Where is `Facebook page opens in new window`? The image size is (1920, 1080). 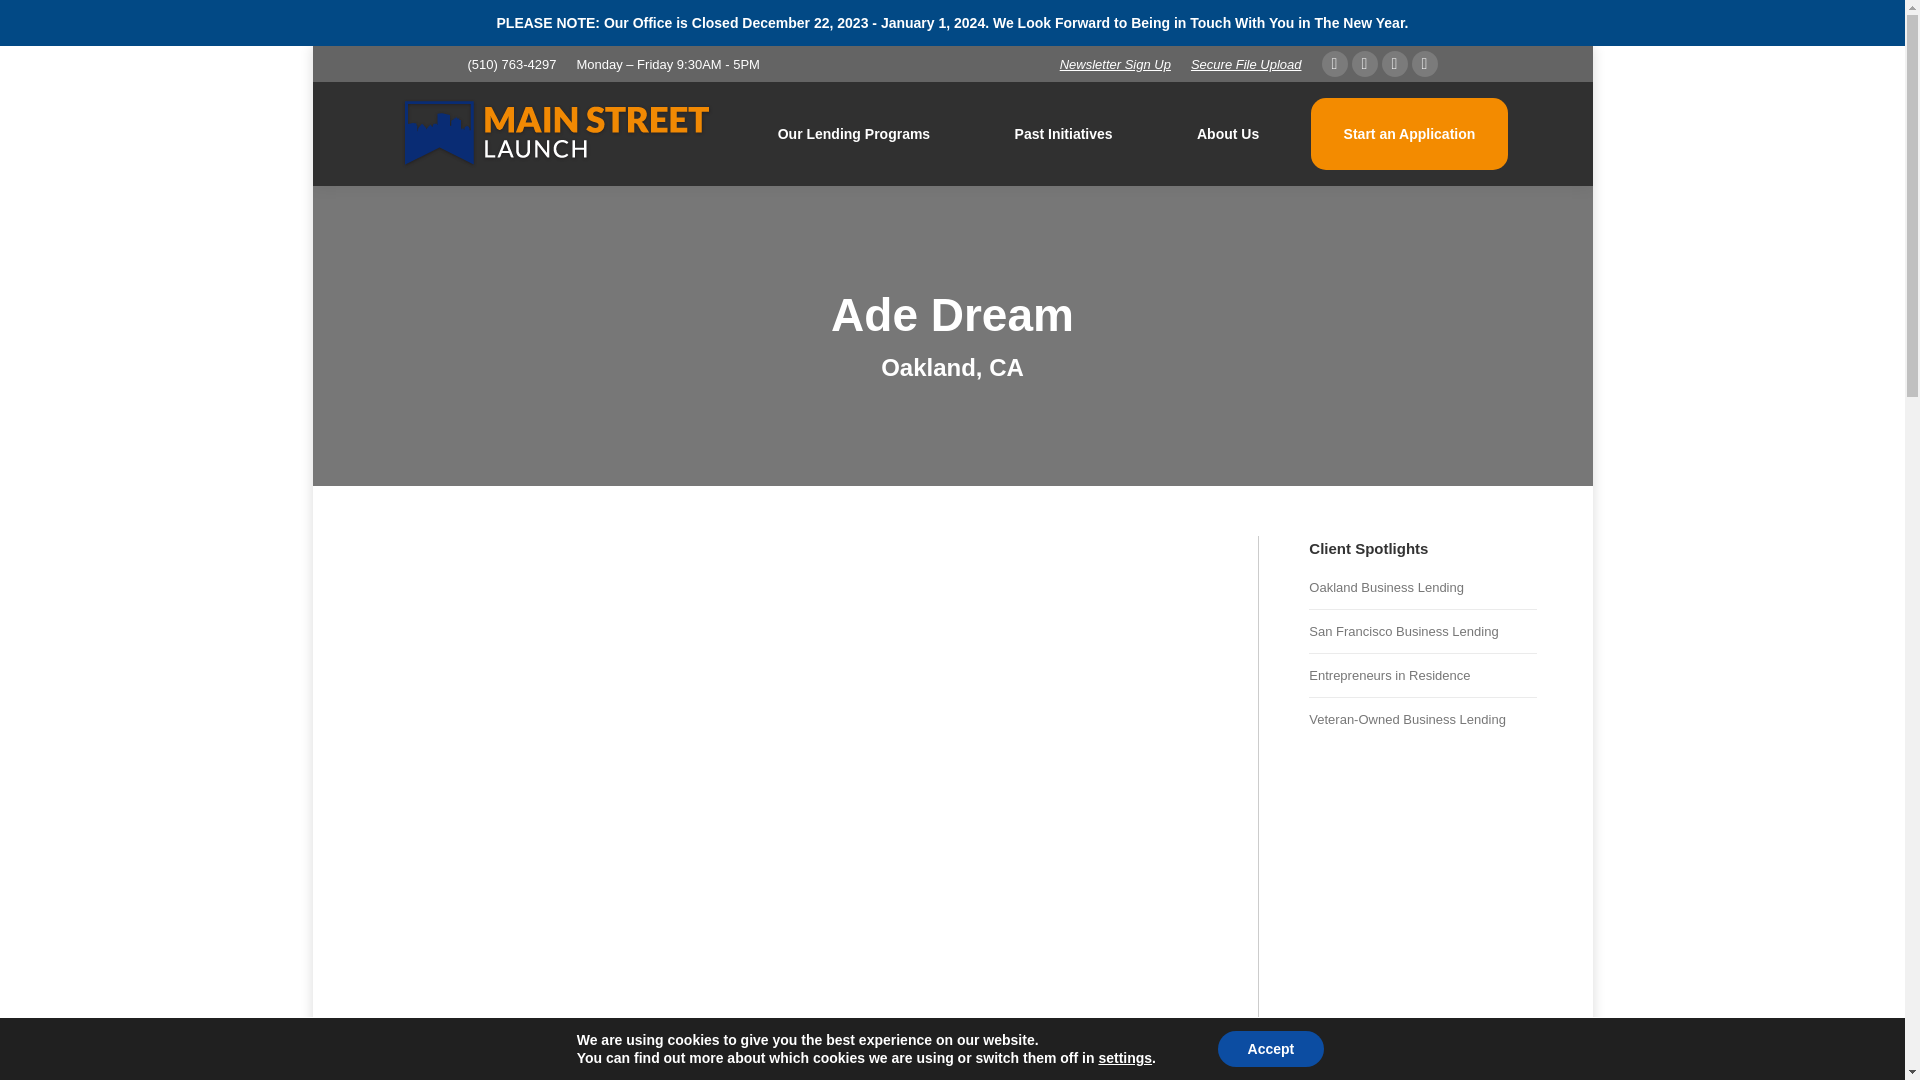 Facebook page opens in new window is located at coordinates (1334, 63).